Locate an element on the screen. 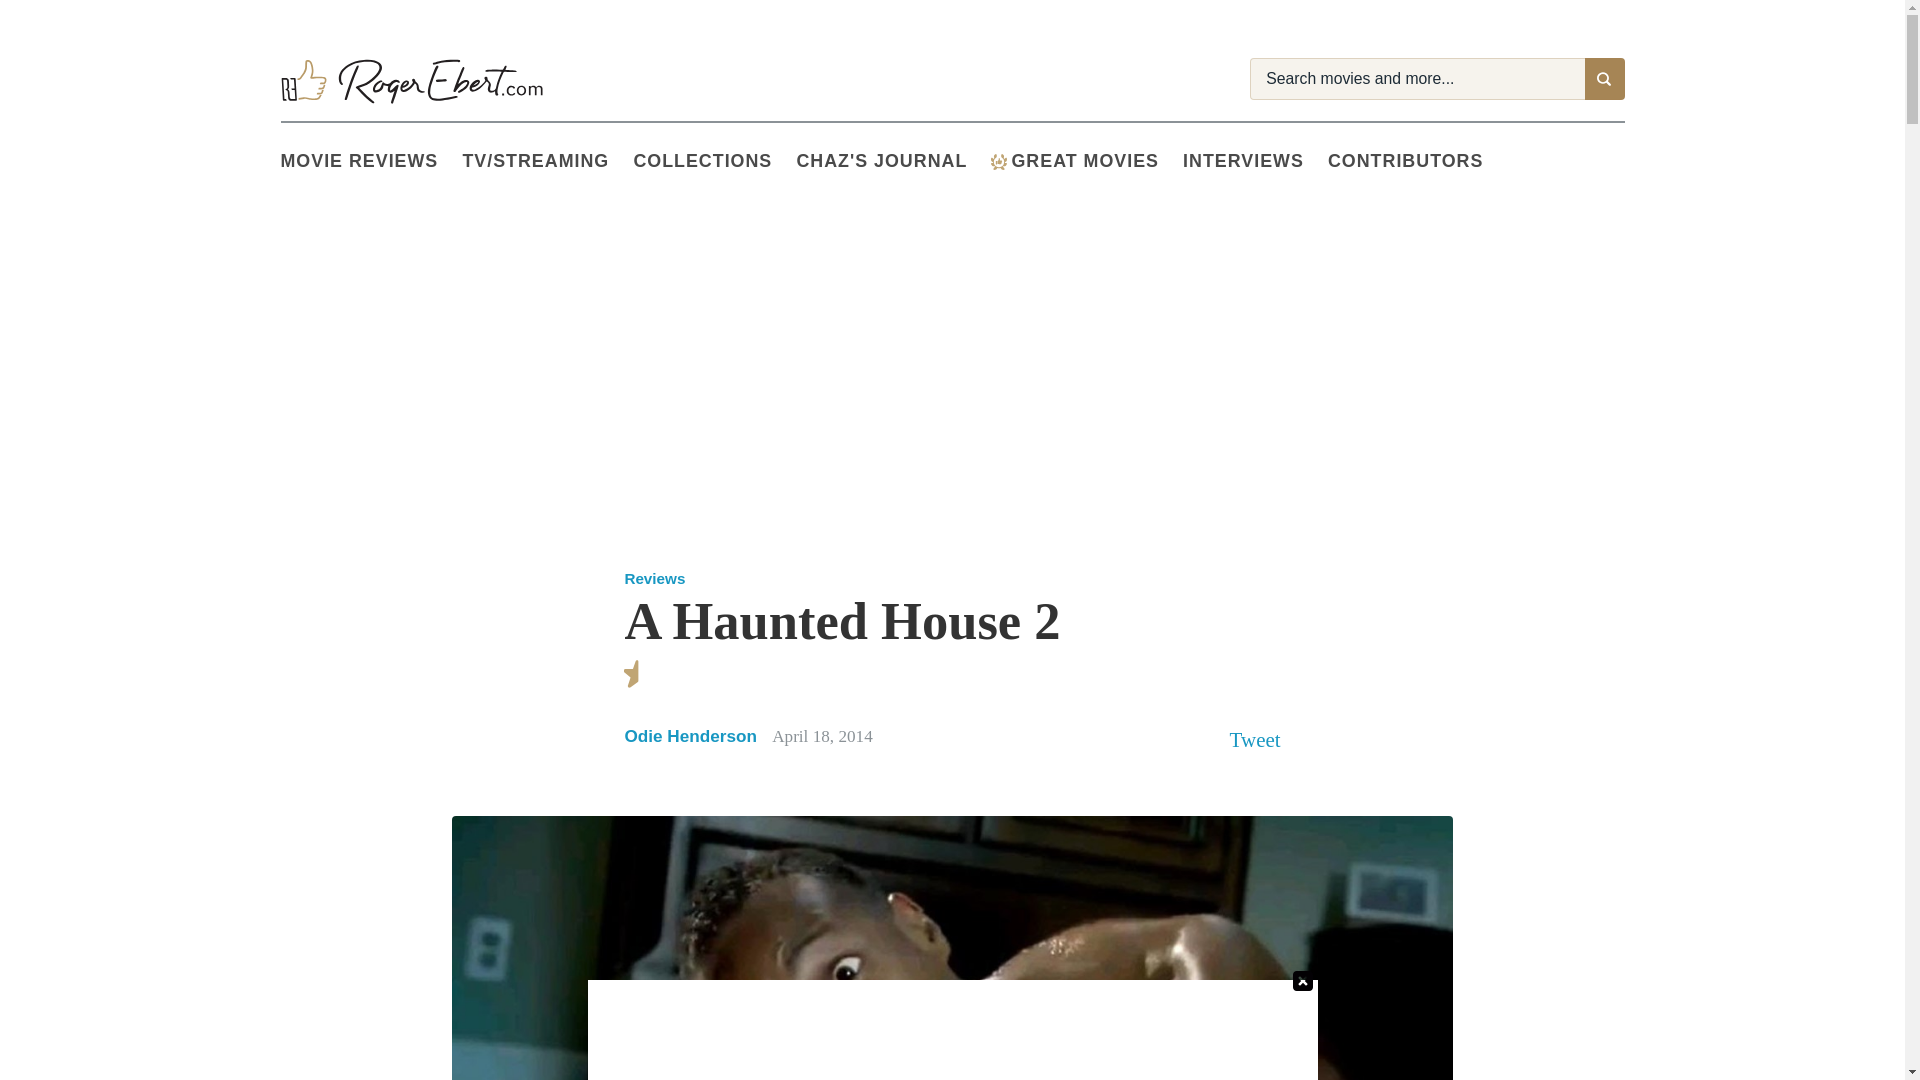 This screenshot has height=1080, width=1920. Collections is located at coordinates (714, 162).